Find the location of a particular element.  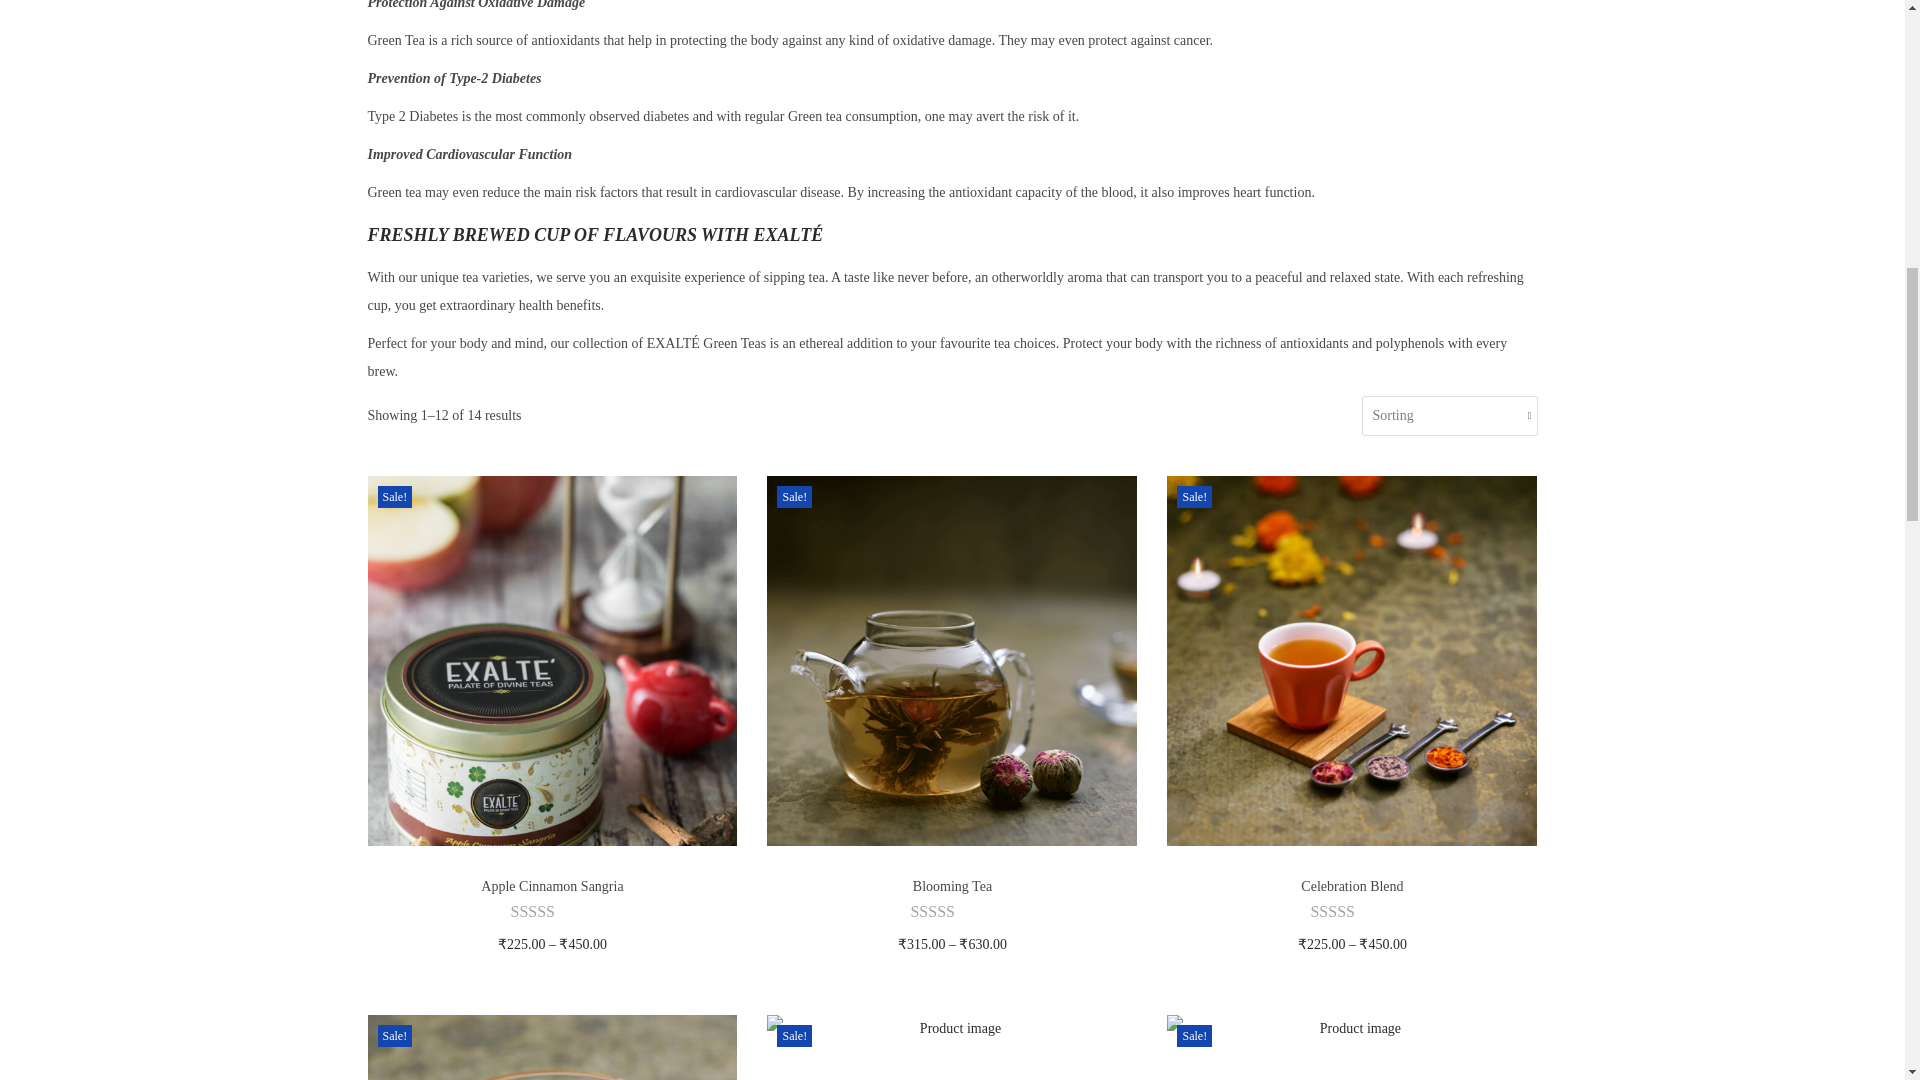

Celebration Blend is located at coordinates (1352, 886).